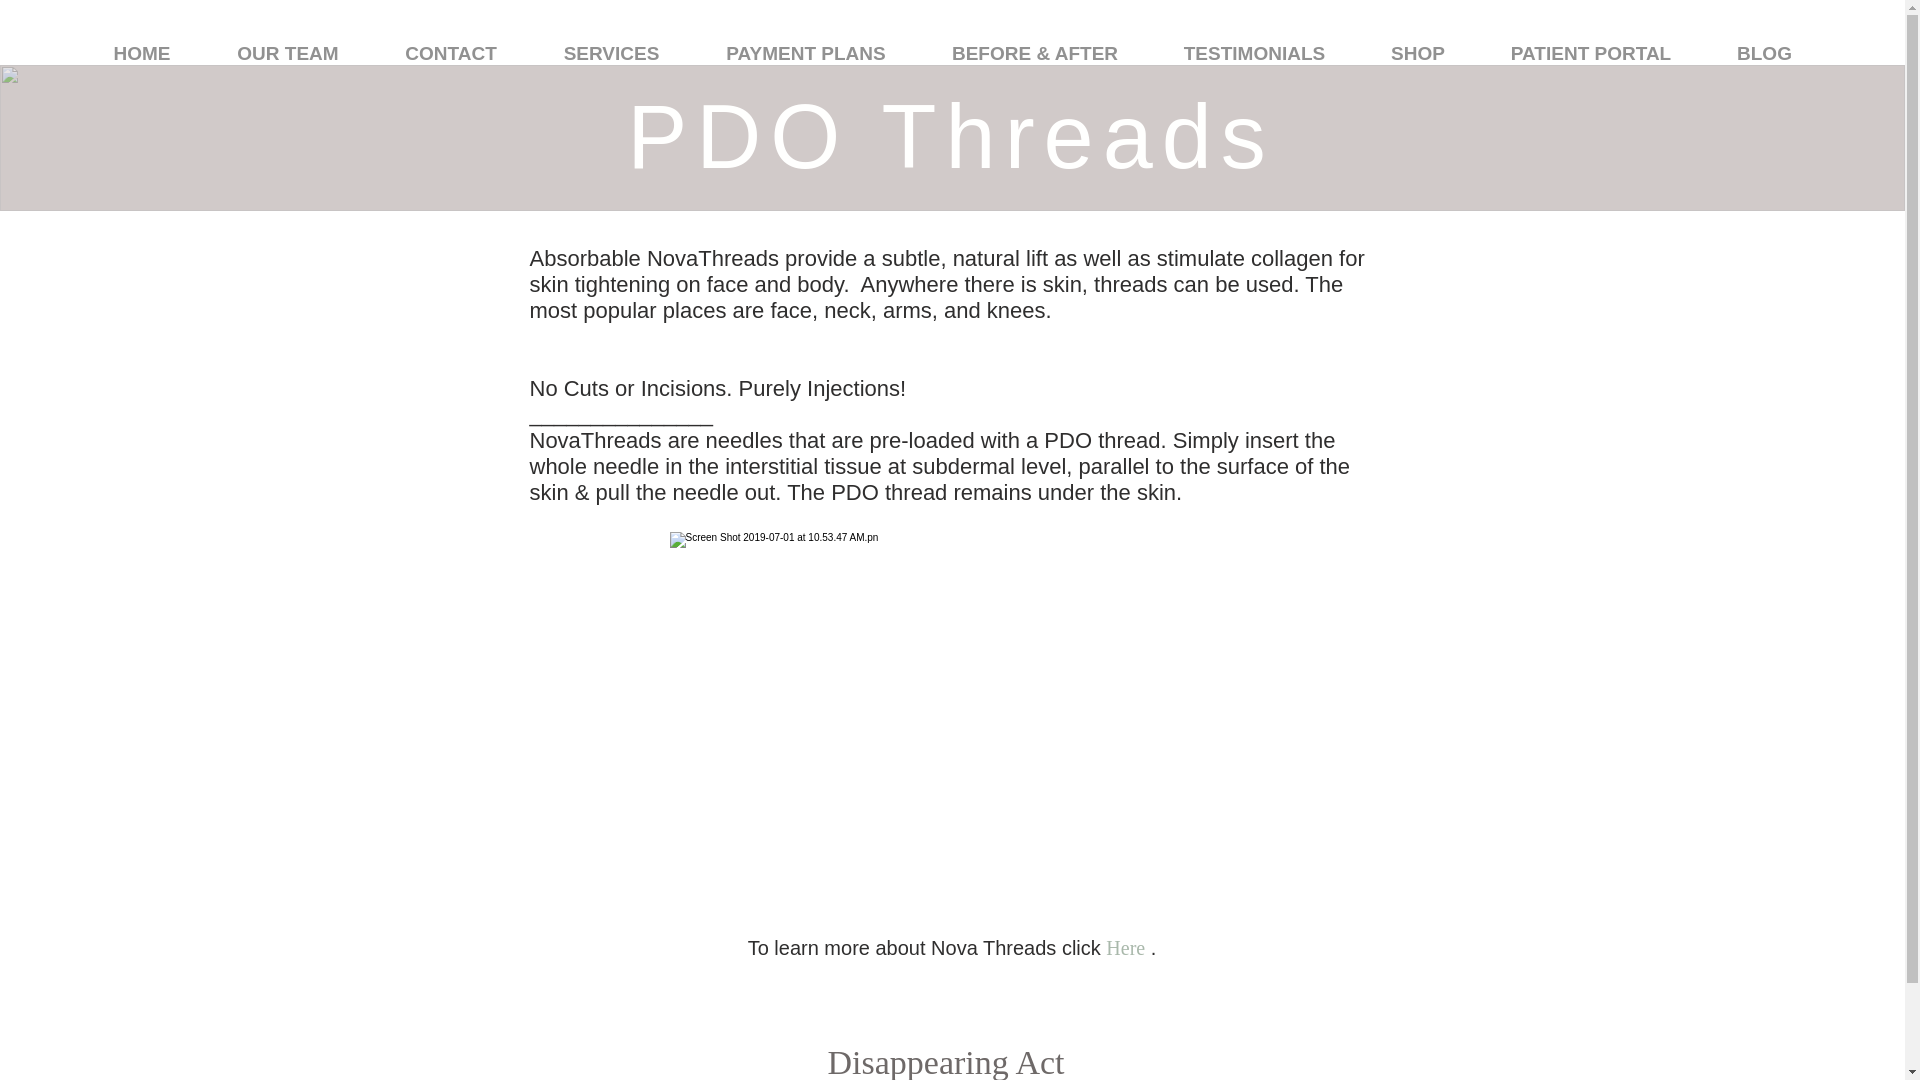  I want to click on PAYMENT PLANS, so click(806, 52).